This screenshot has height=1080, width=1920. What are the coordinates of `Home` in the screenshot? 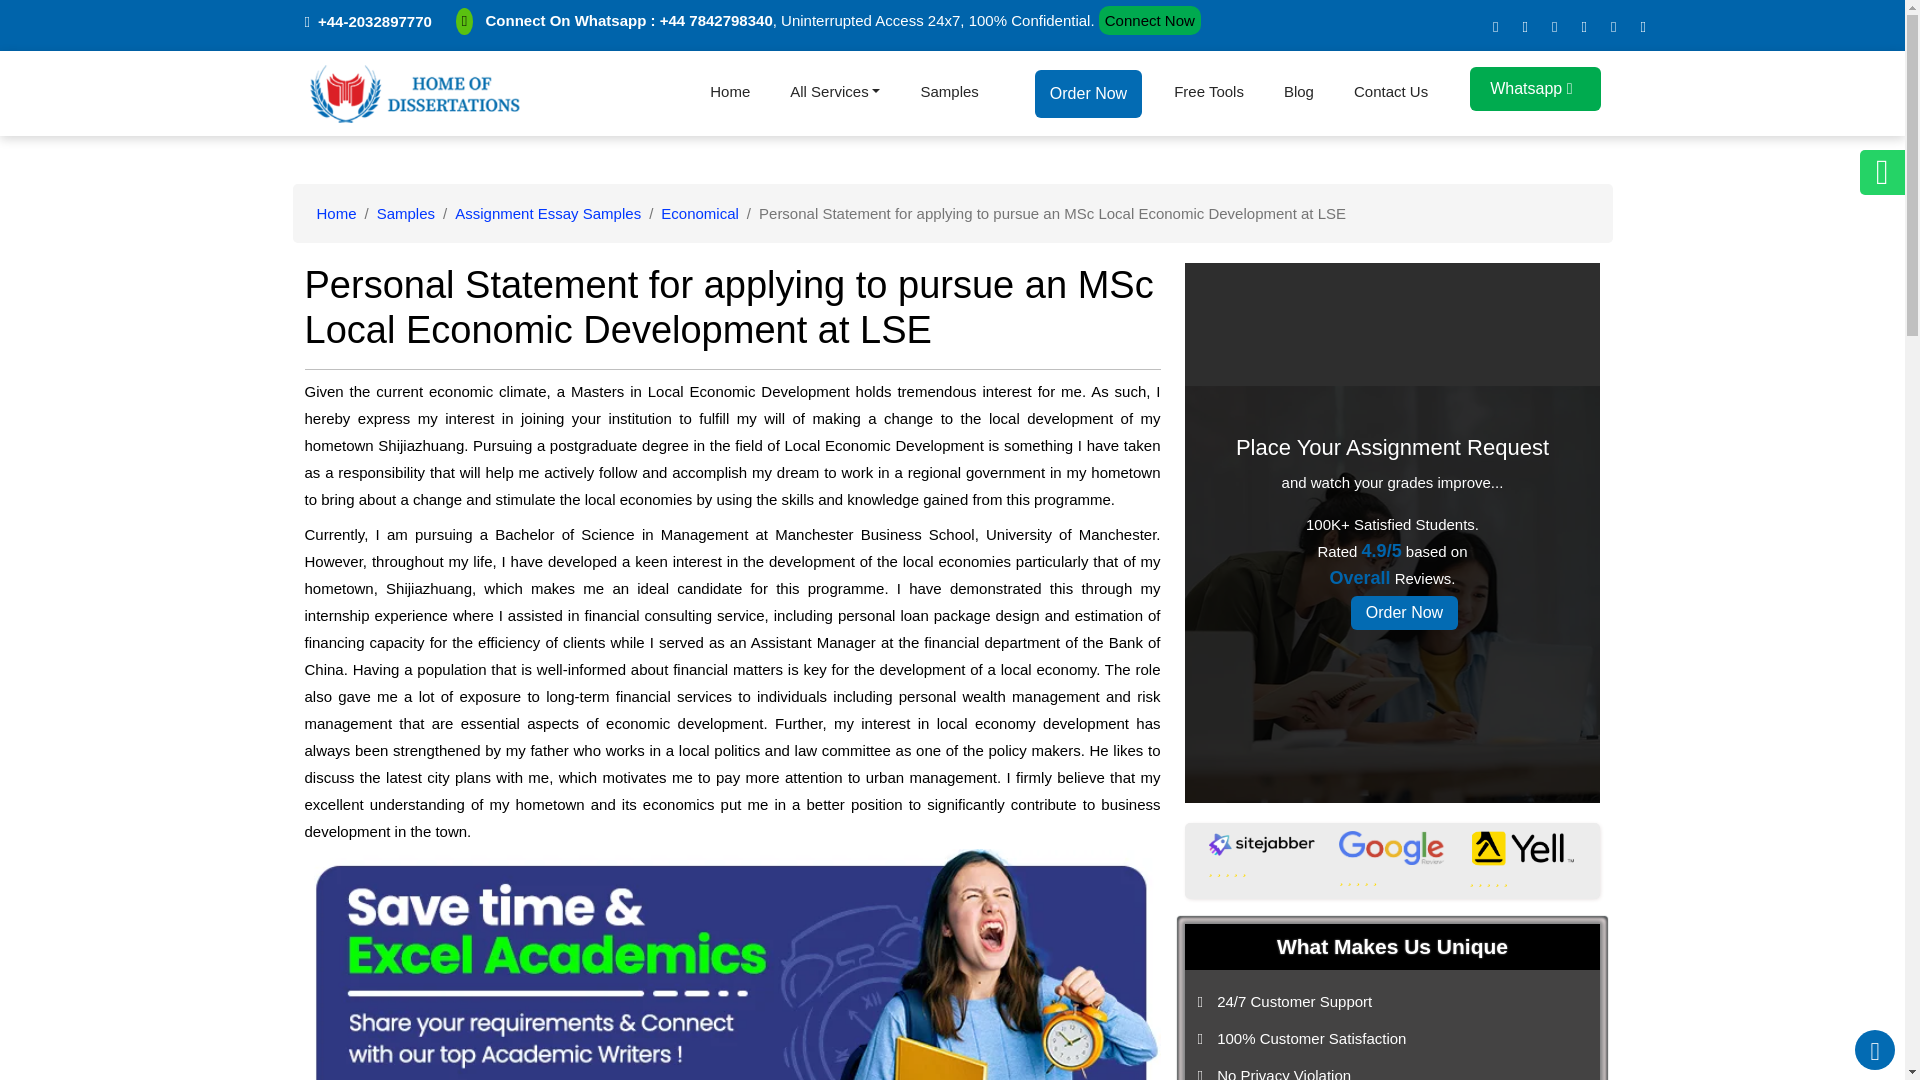 It's located at (730, 92).